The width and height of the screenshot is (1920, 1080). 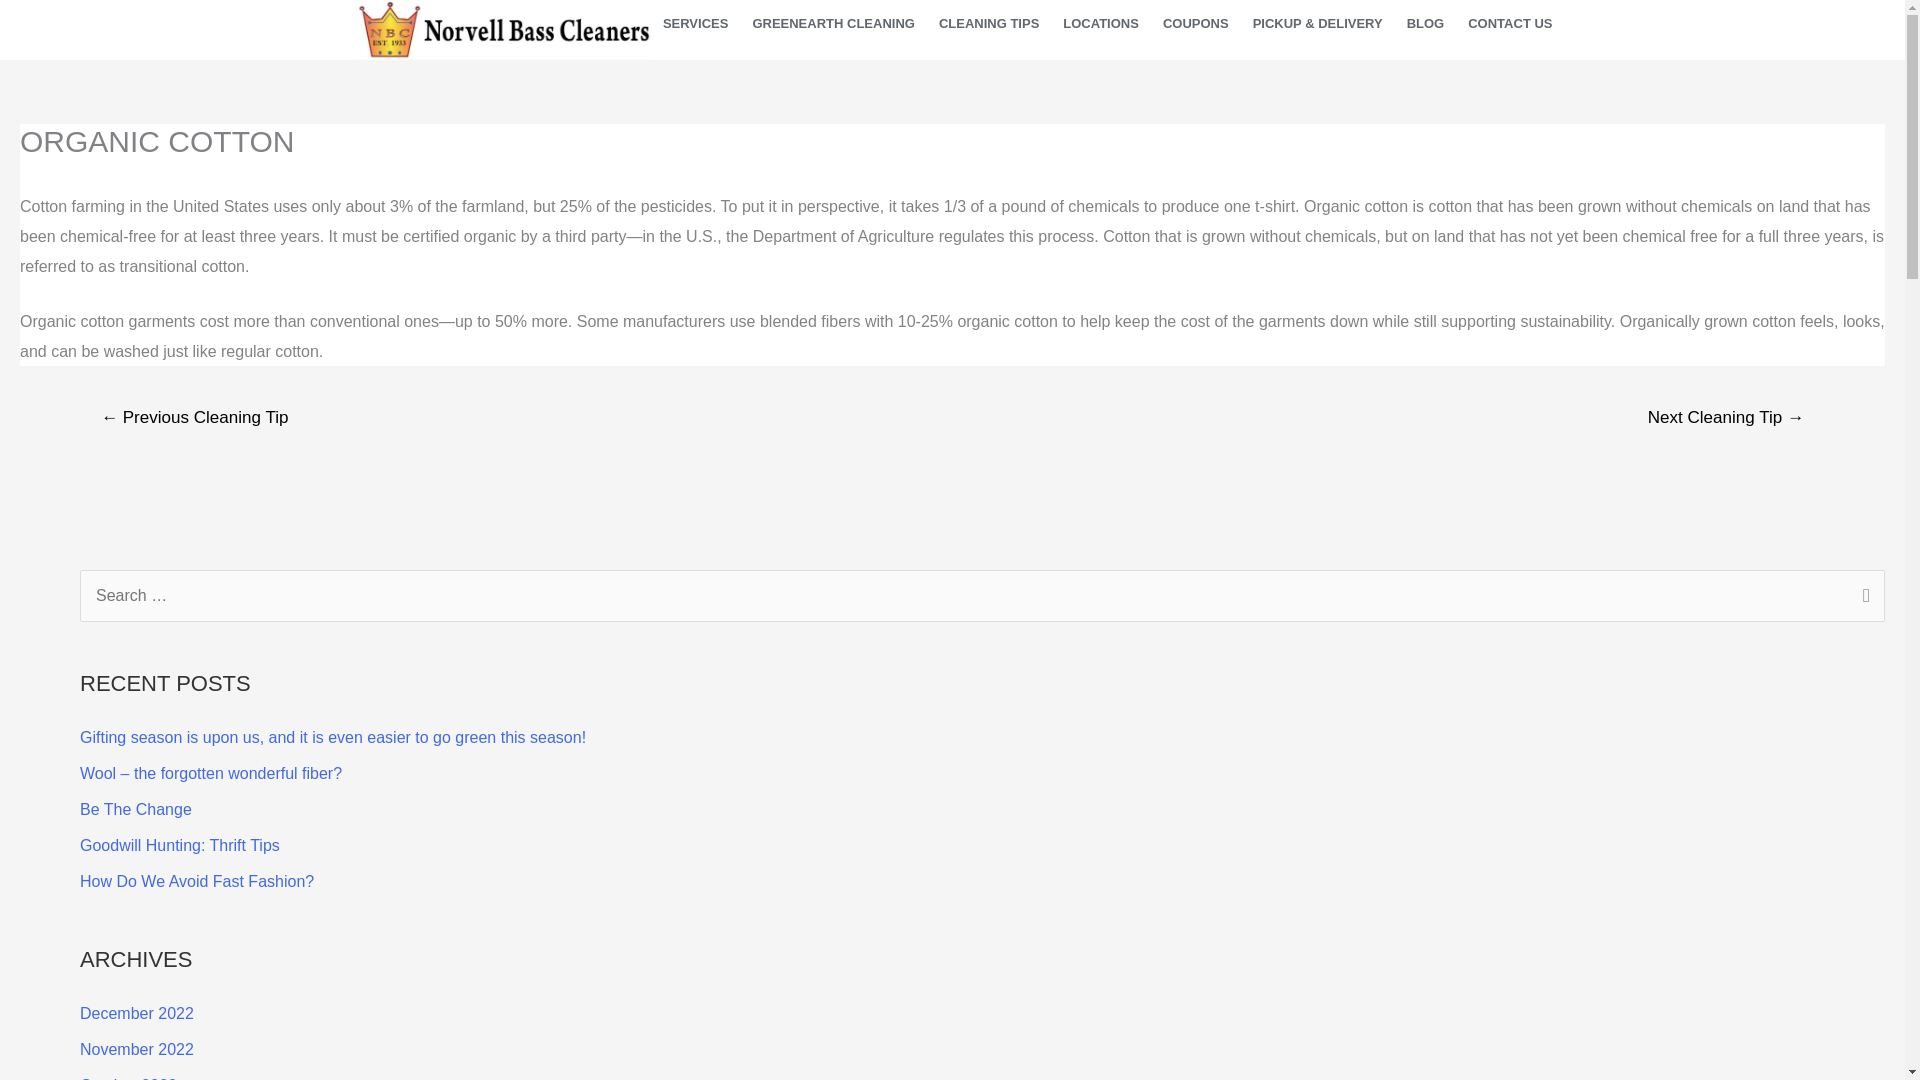 I want to click on CLEANING TIPS, so click(x=988, y=24).